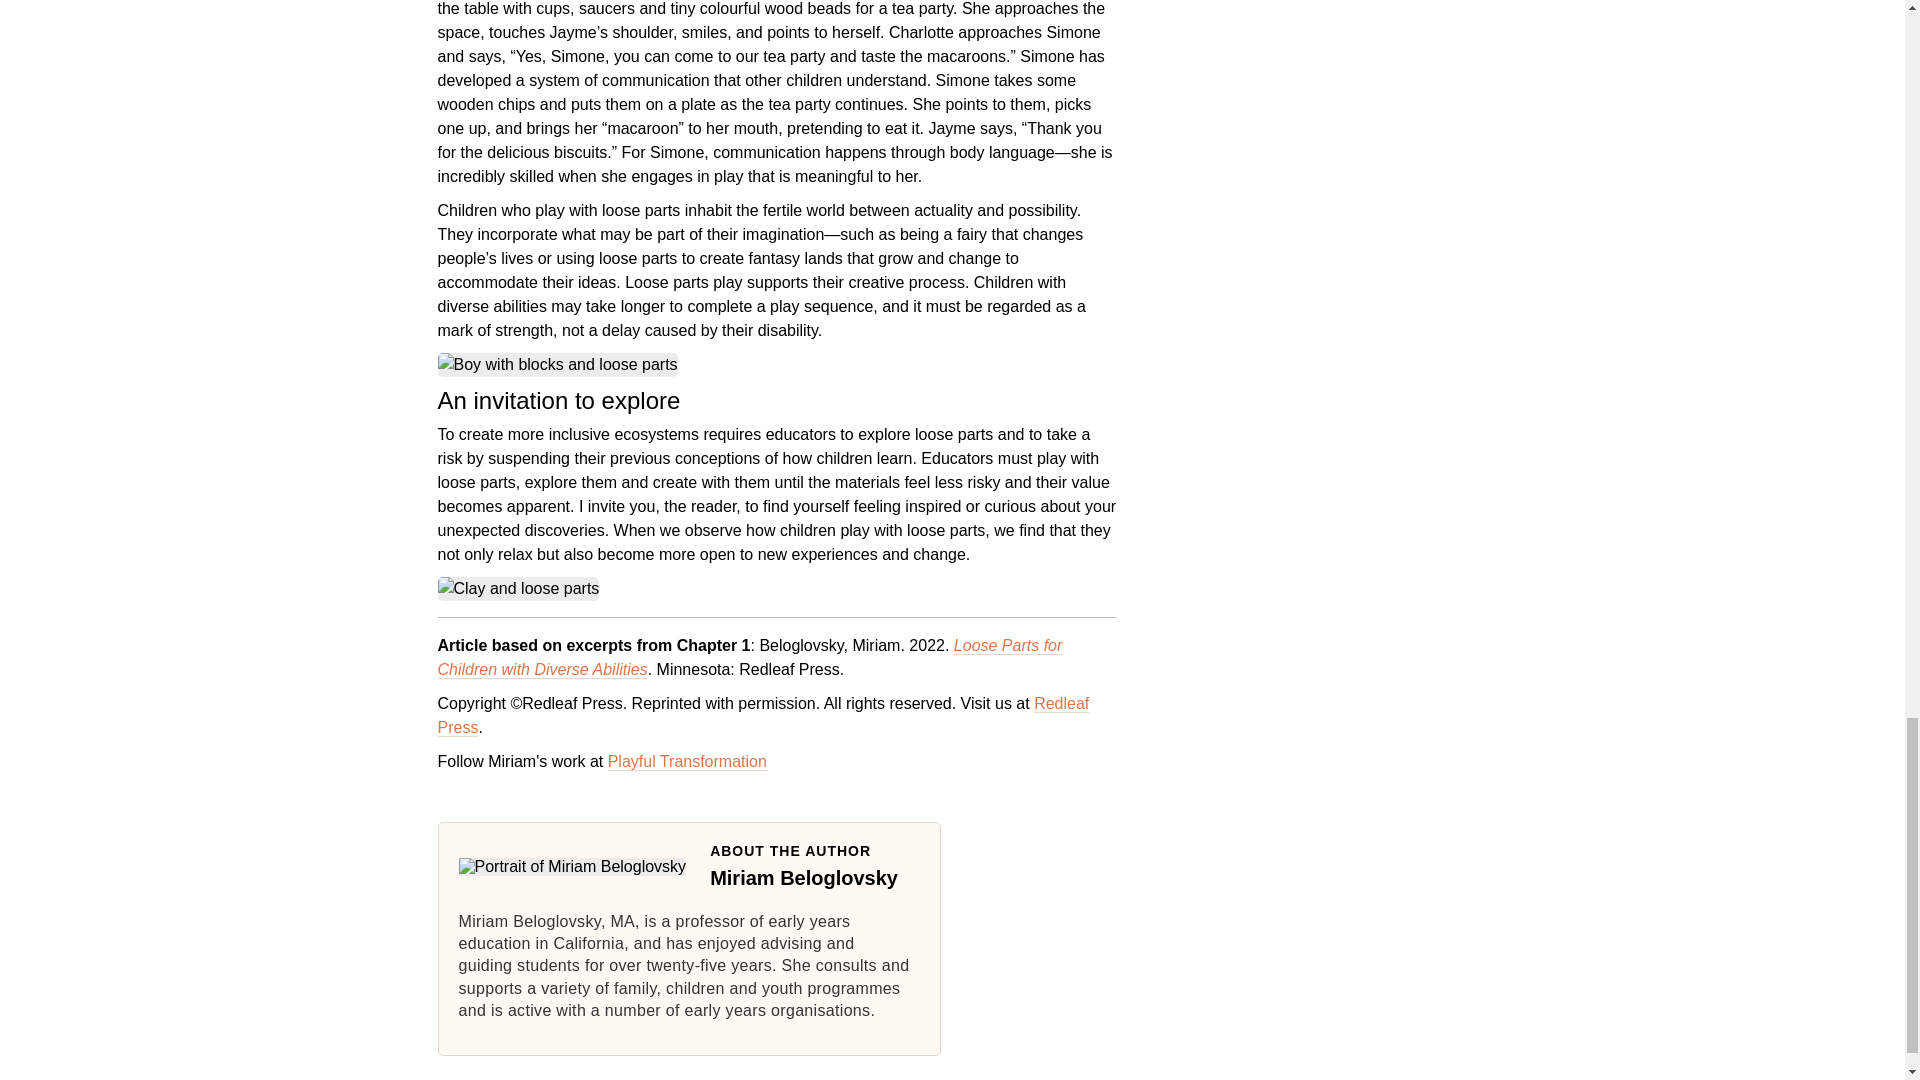 This screenshot has height=1080, width=1920. I want to click on Opens in a new window, so click(750, 658).